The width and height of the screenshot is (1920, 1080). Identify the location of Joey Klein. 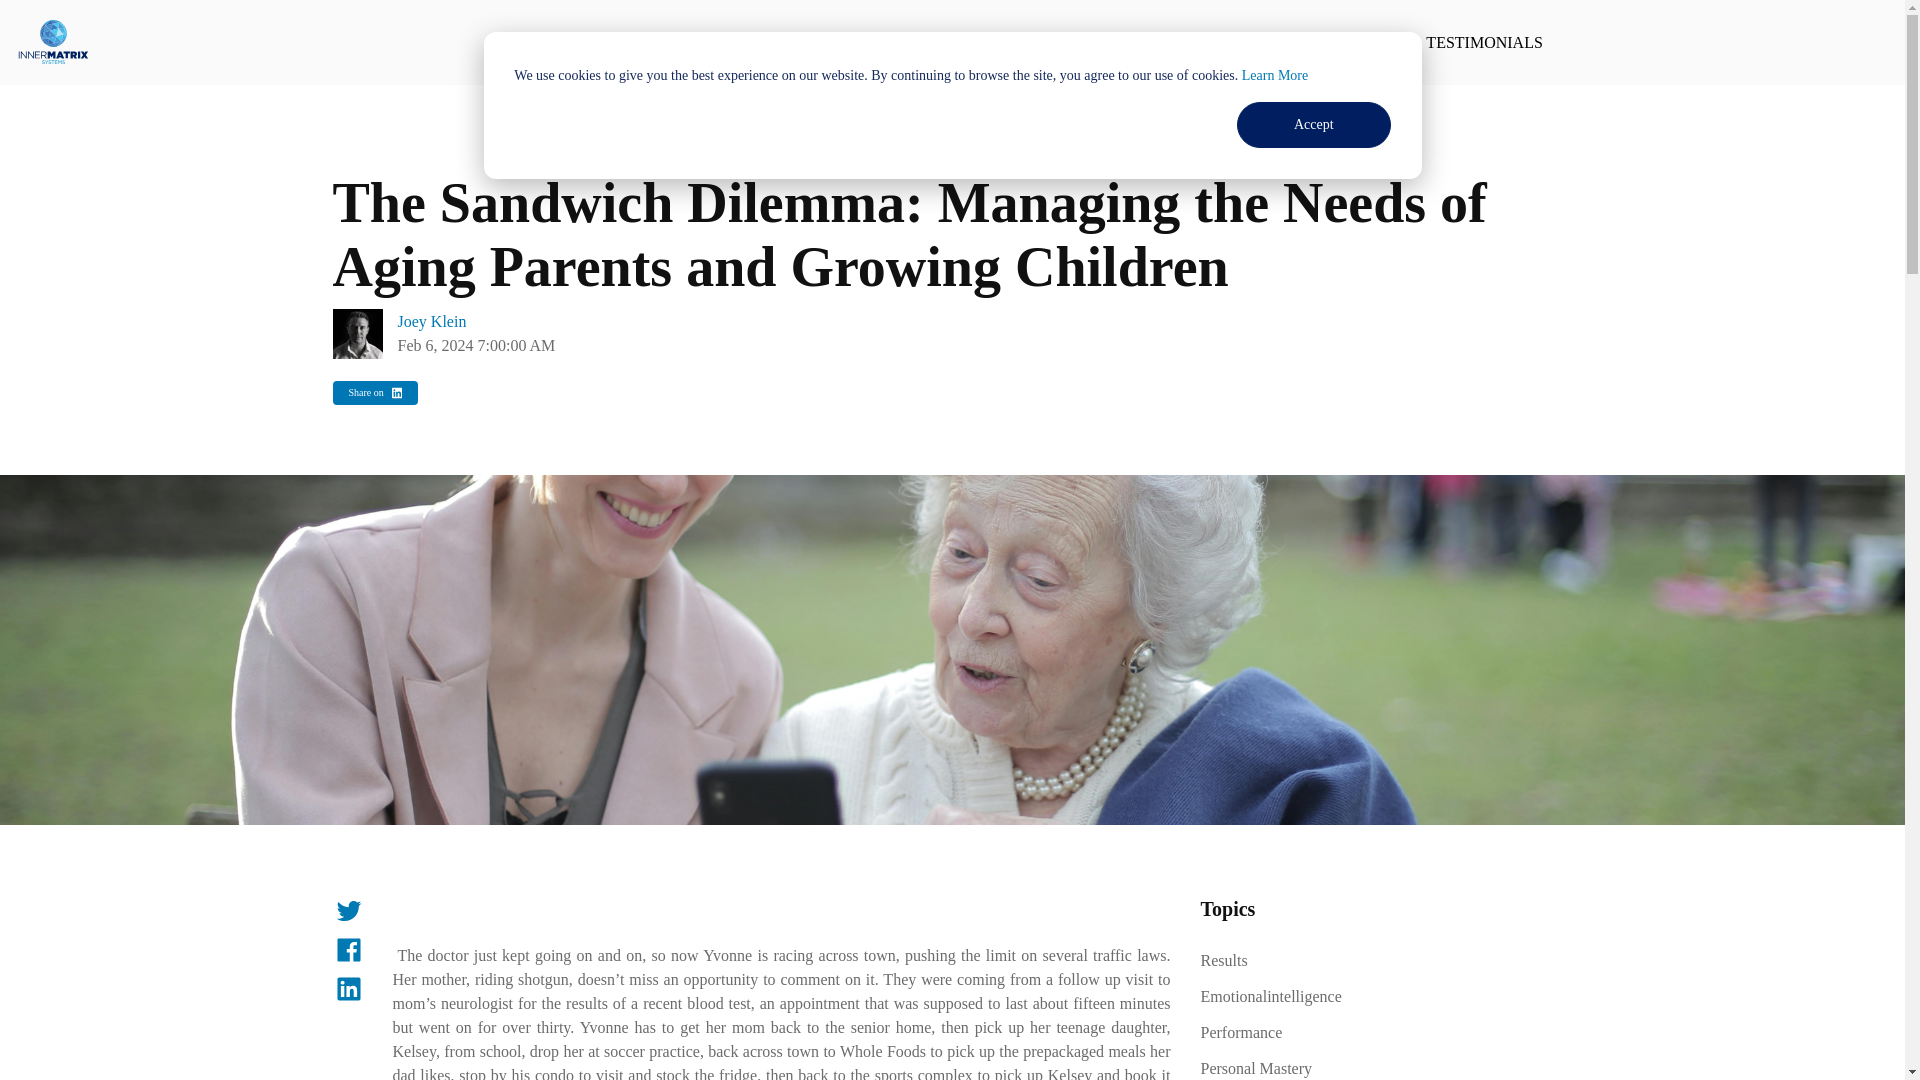
(432, 322).